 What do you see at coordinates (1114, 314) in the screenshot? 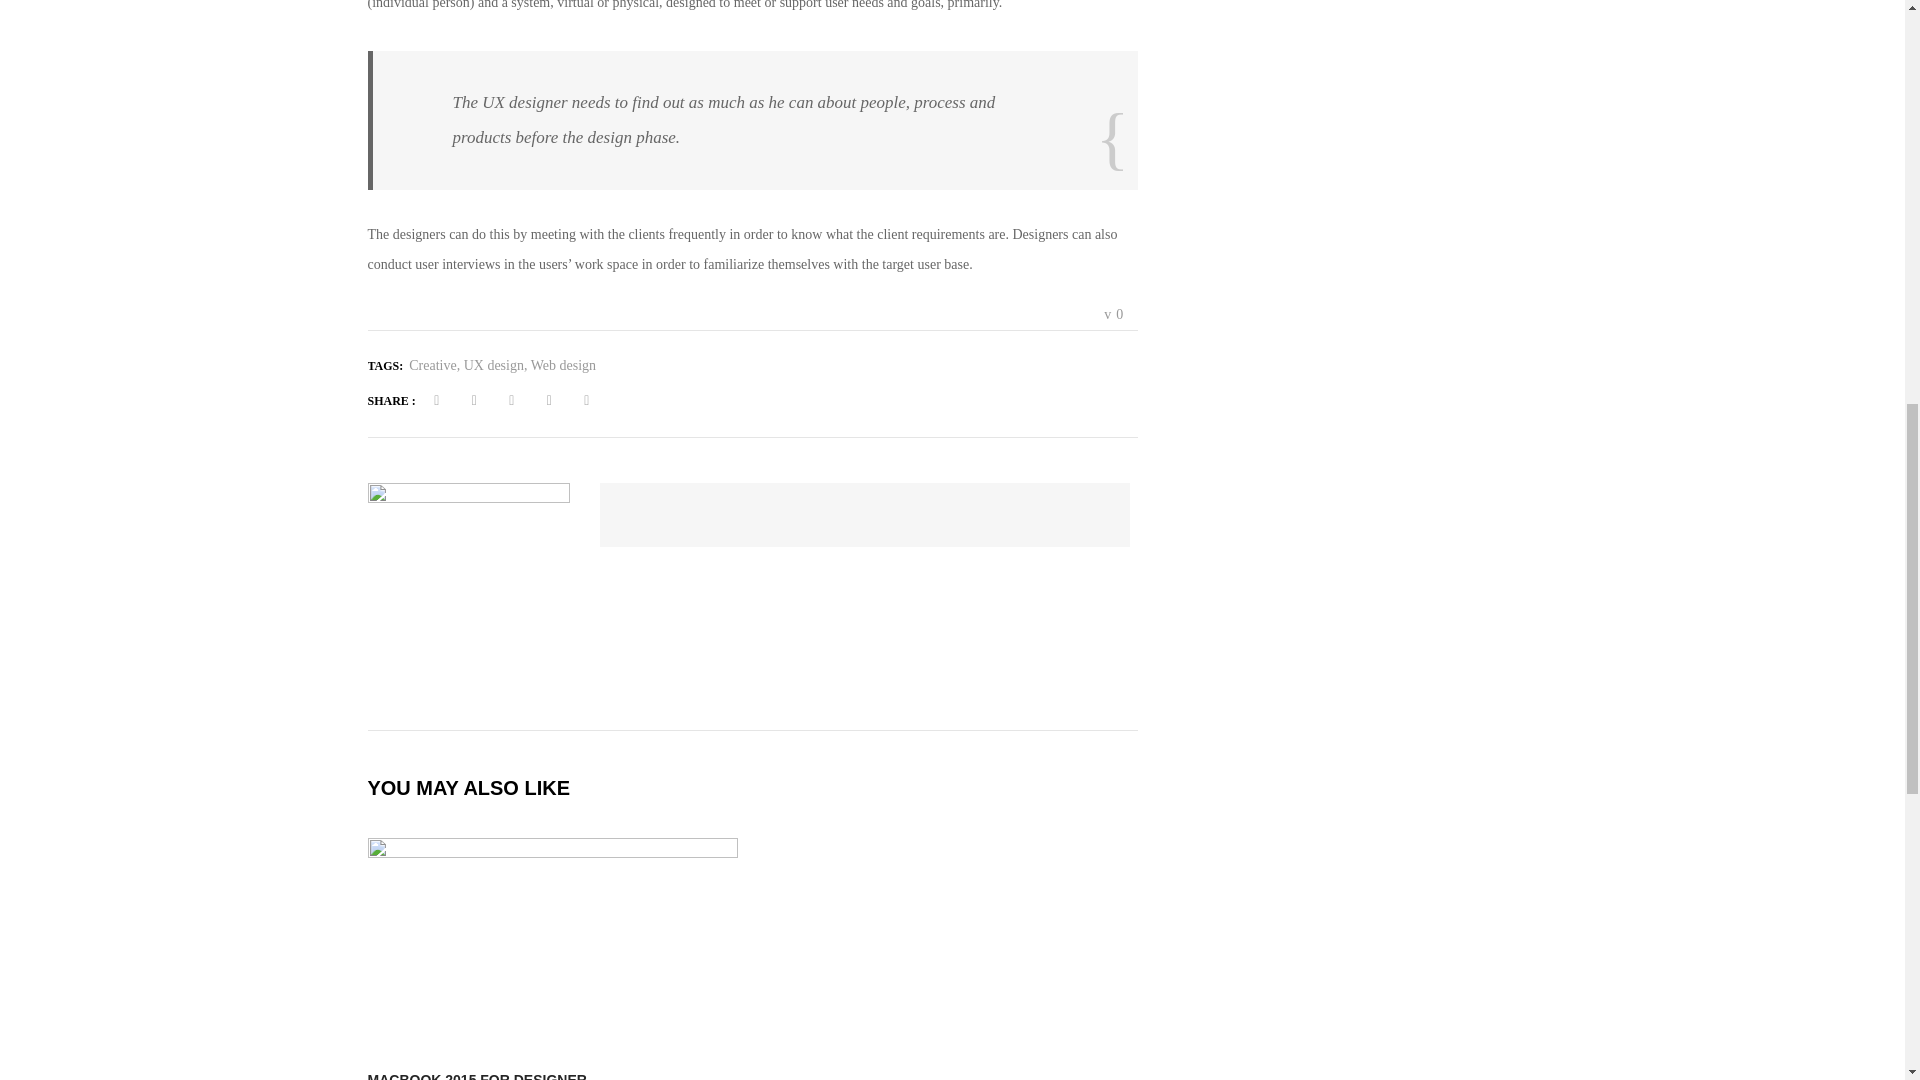
I see `0` at bounding box center [1114, 314].